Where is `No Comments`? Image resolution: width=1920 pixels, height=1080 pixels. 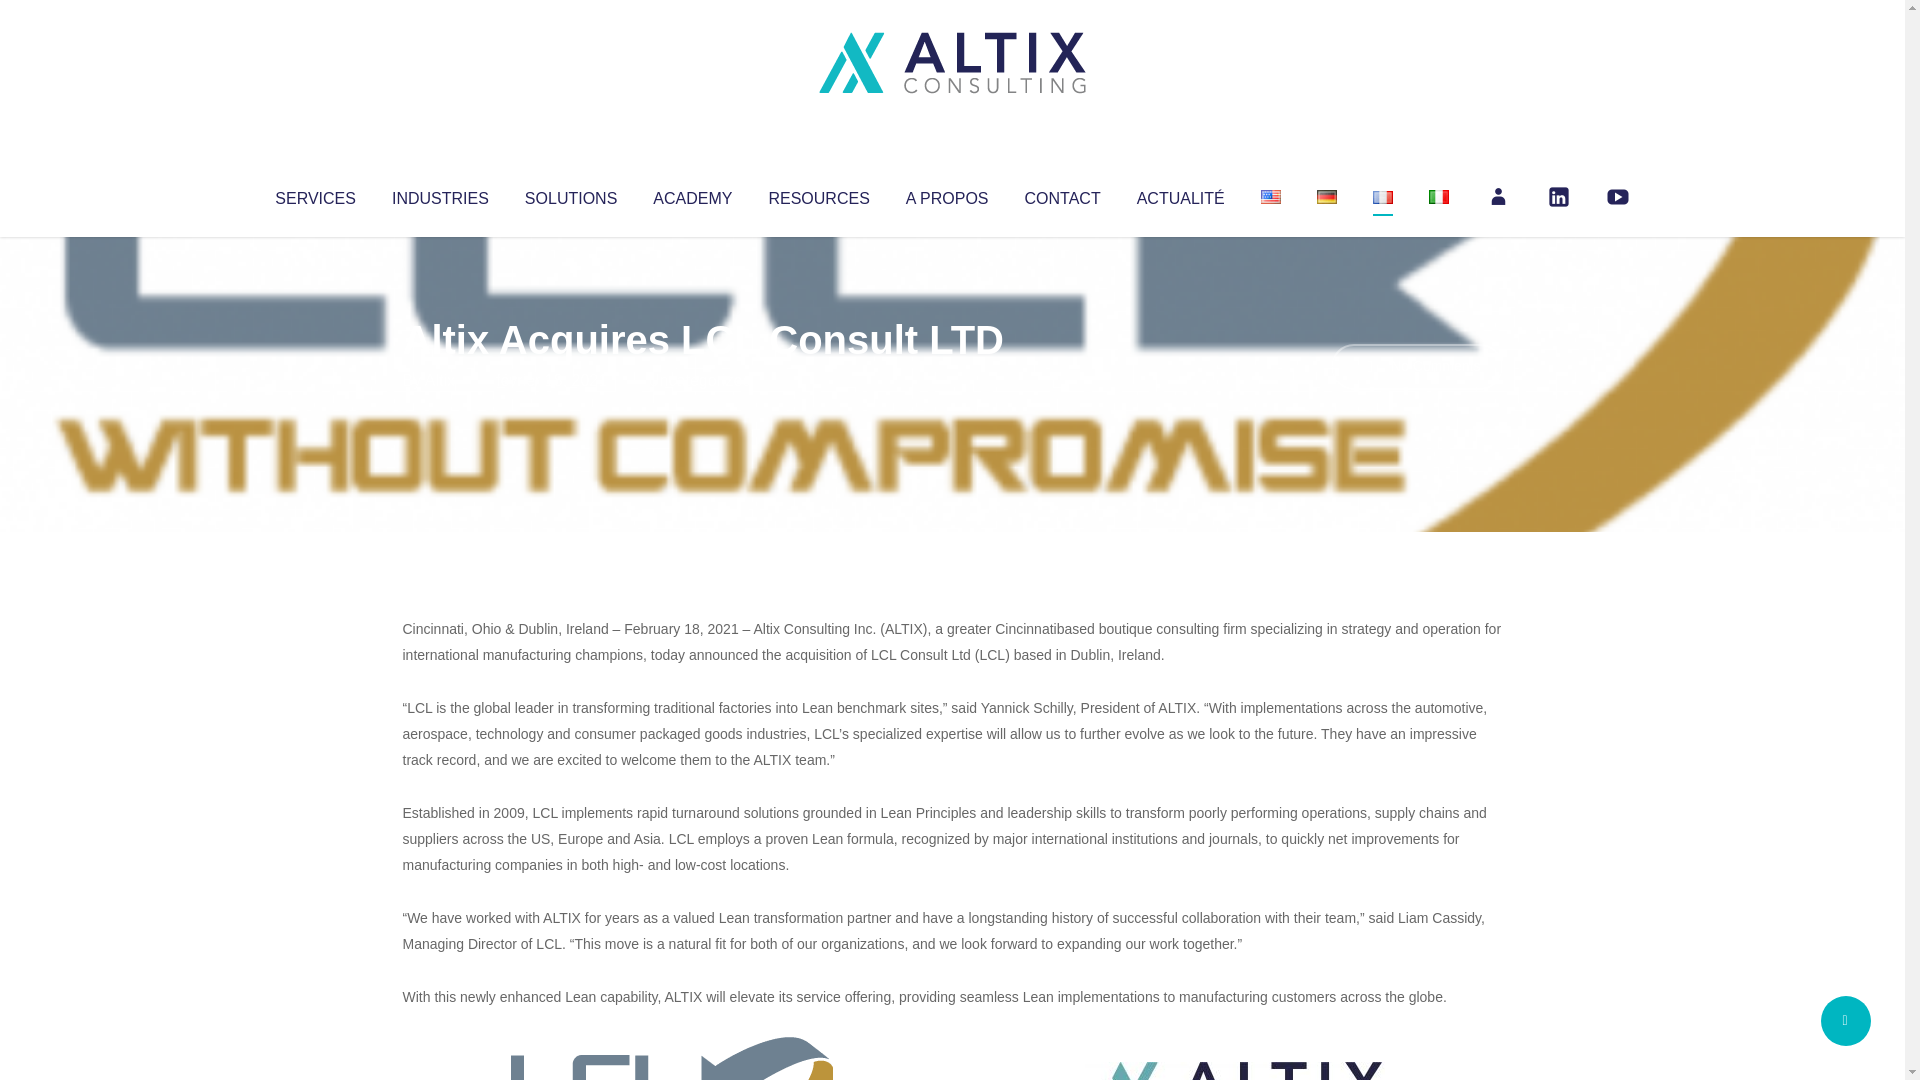 No Comments is located at coordinates (1416, 366).